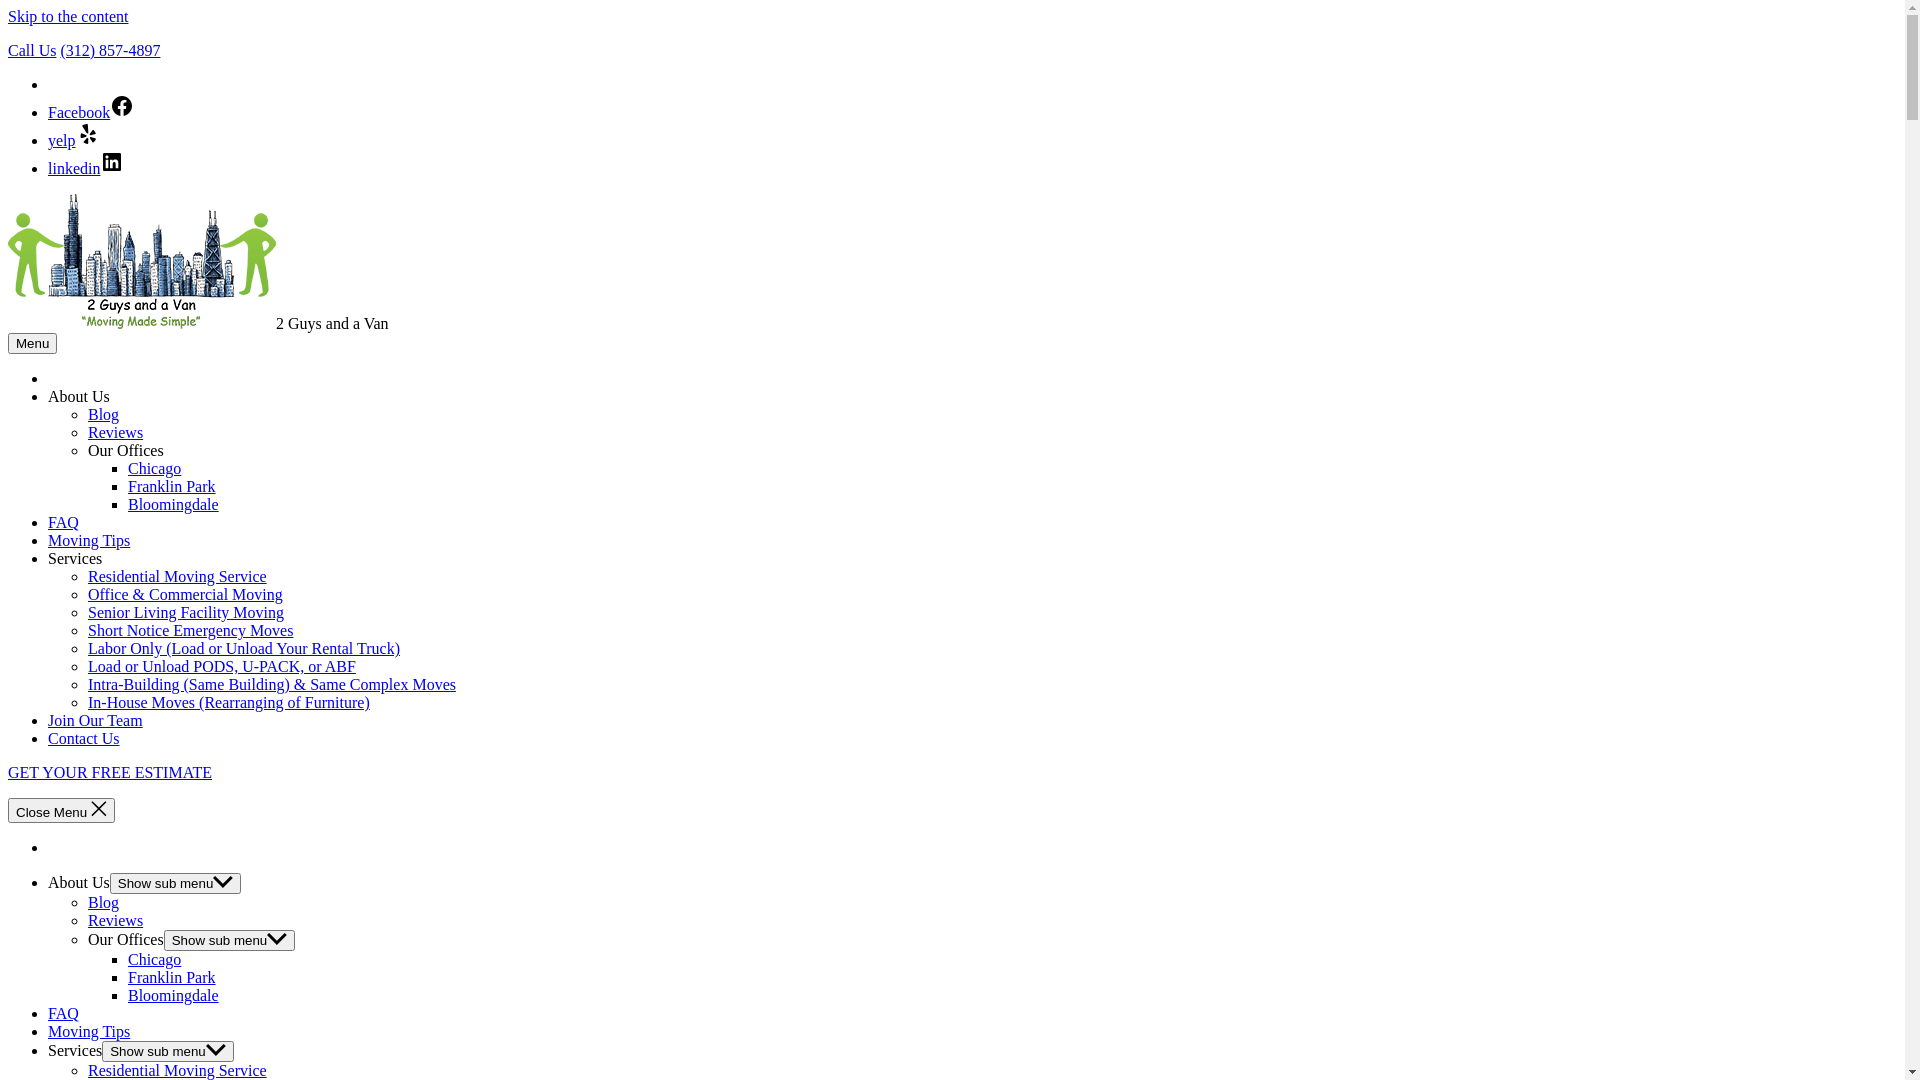  I want to click on Moving Tips, so click(89, 540).